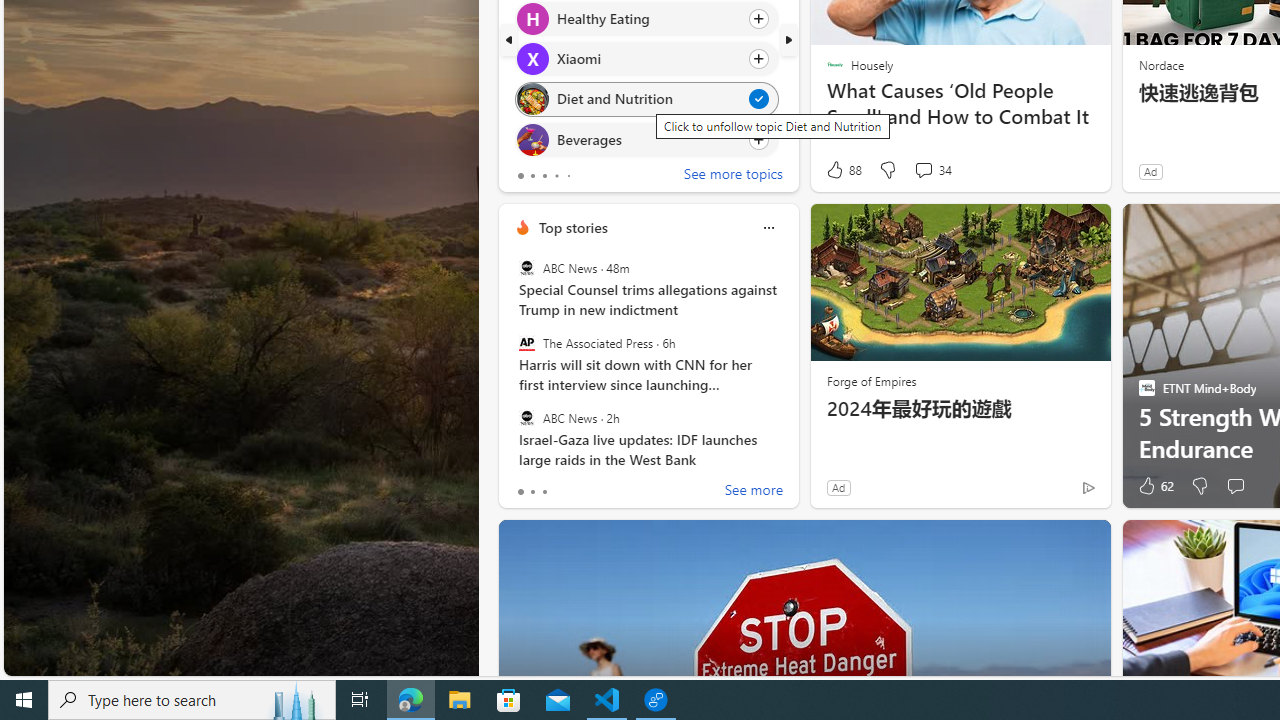 This screenshot has width=1280, height=720. I want to click on Click to unfollow topic Diet and Nutrition, so click(646, 99).